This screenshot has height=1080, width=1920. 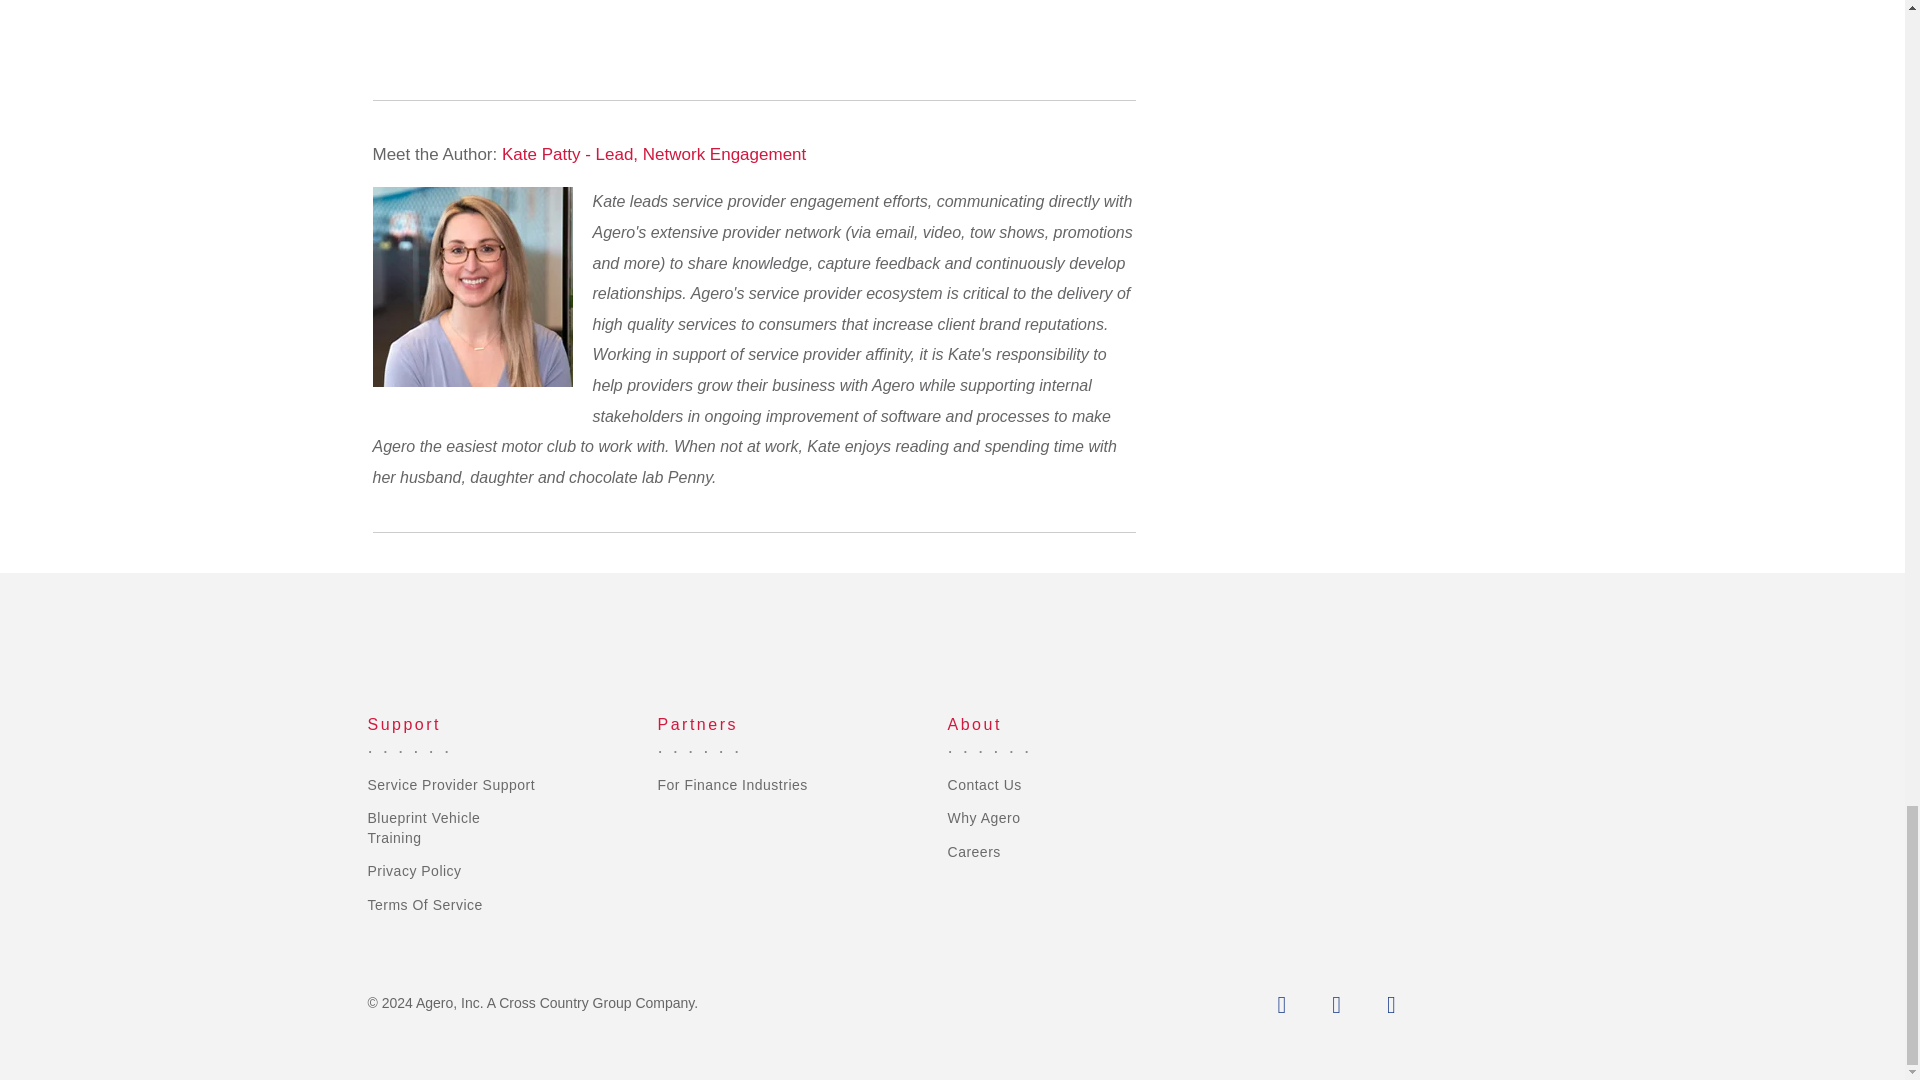 What do you see at coordinates (654, 154) in the screenshot?
I see `Kate Patty - Lead, Network Engagement` at bounding box center [654, 154].